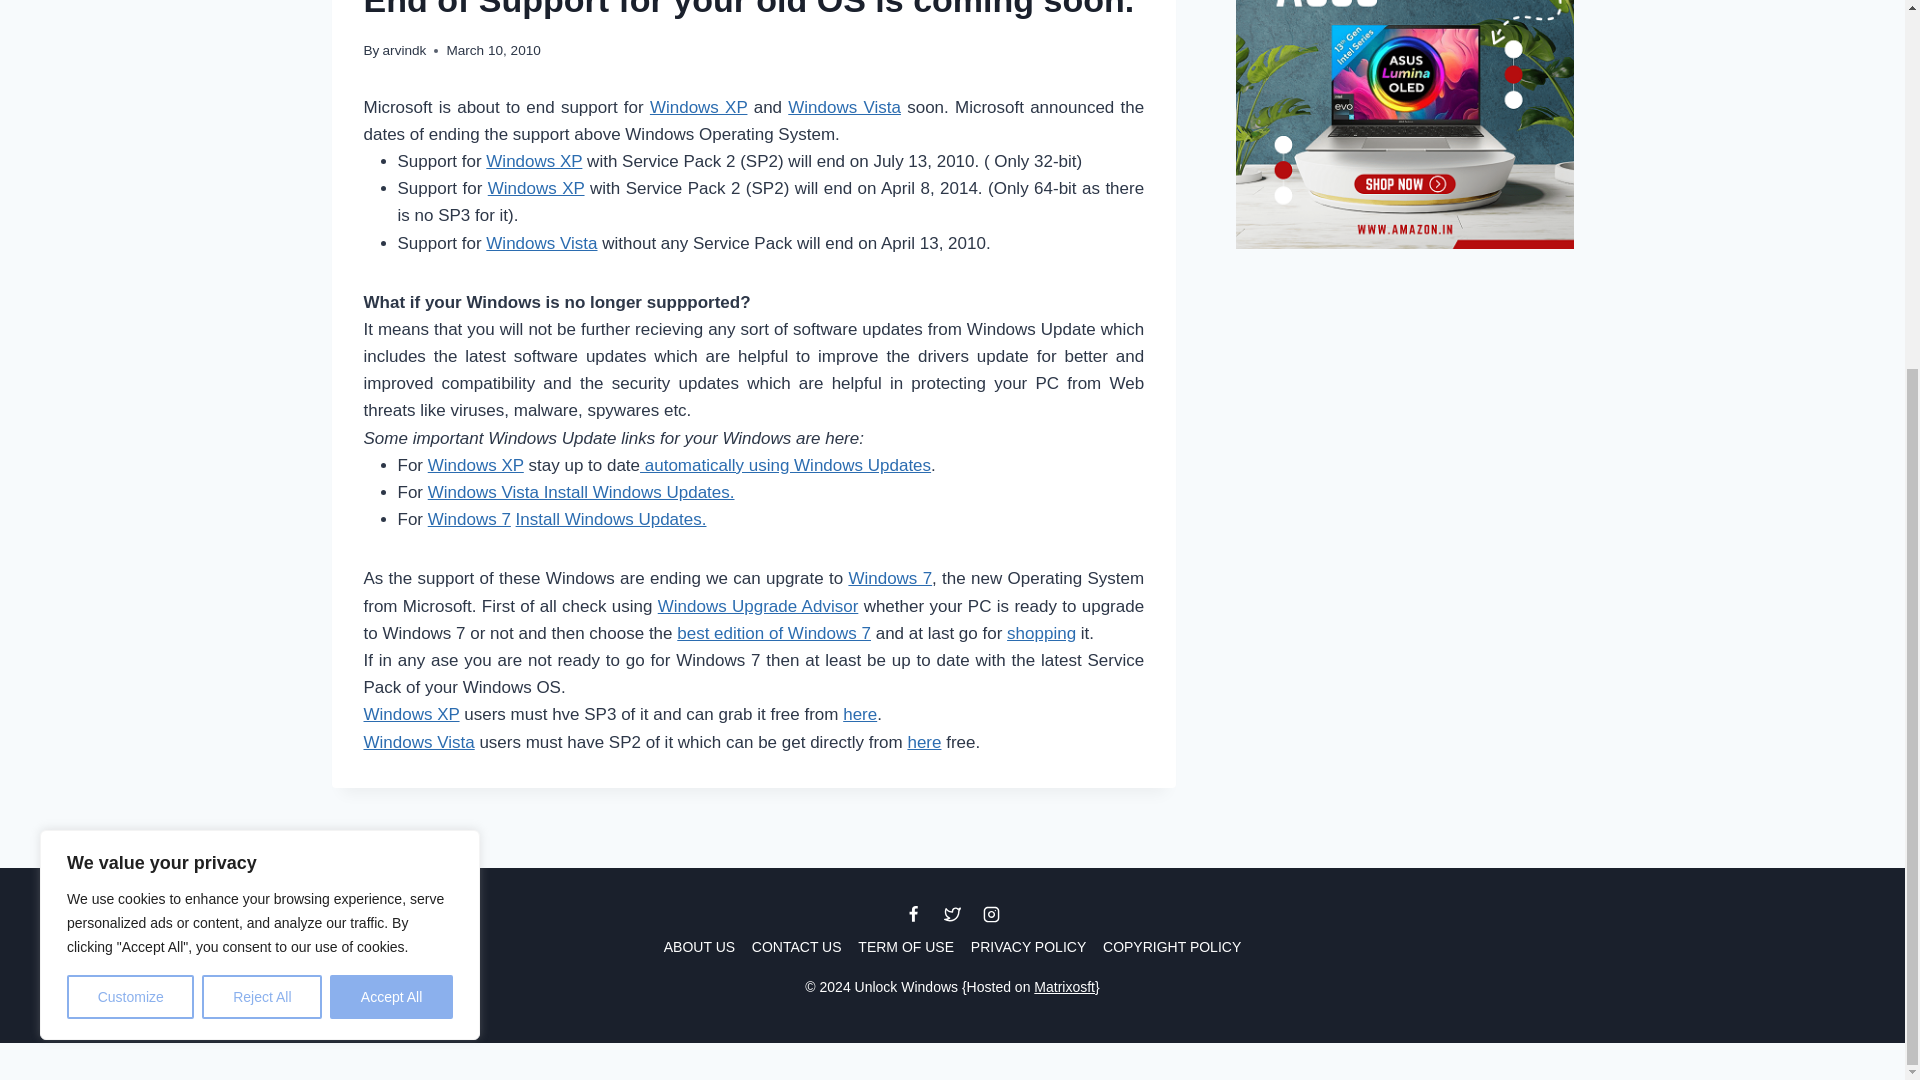 This screenshot has height=1080, width=1920. I want to click on Reject All, so click(262, 447).